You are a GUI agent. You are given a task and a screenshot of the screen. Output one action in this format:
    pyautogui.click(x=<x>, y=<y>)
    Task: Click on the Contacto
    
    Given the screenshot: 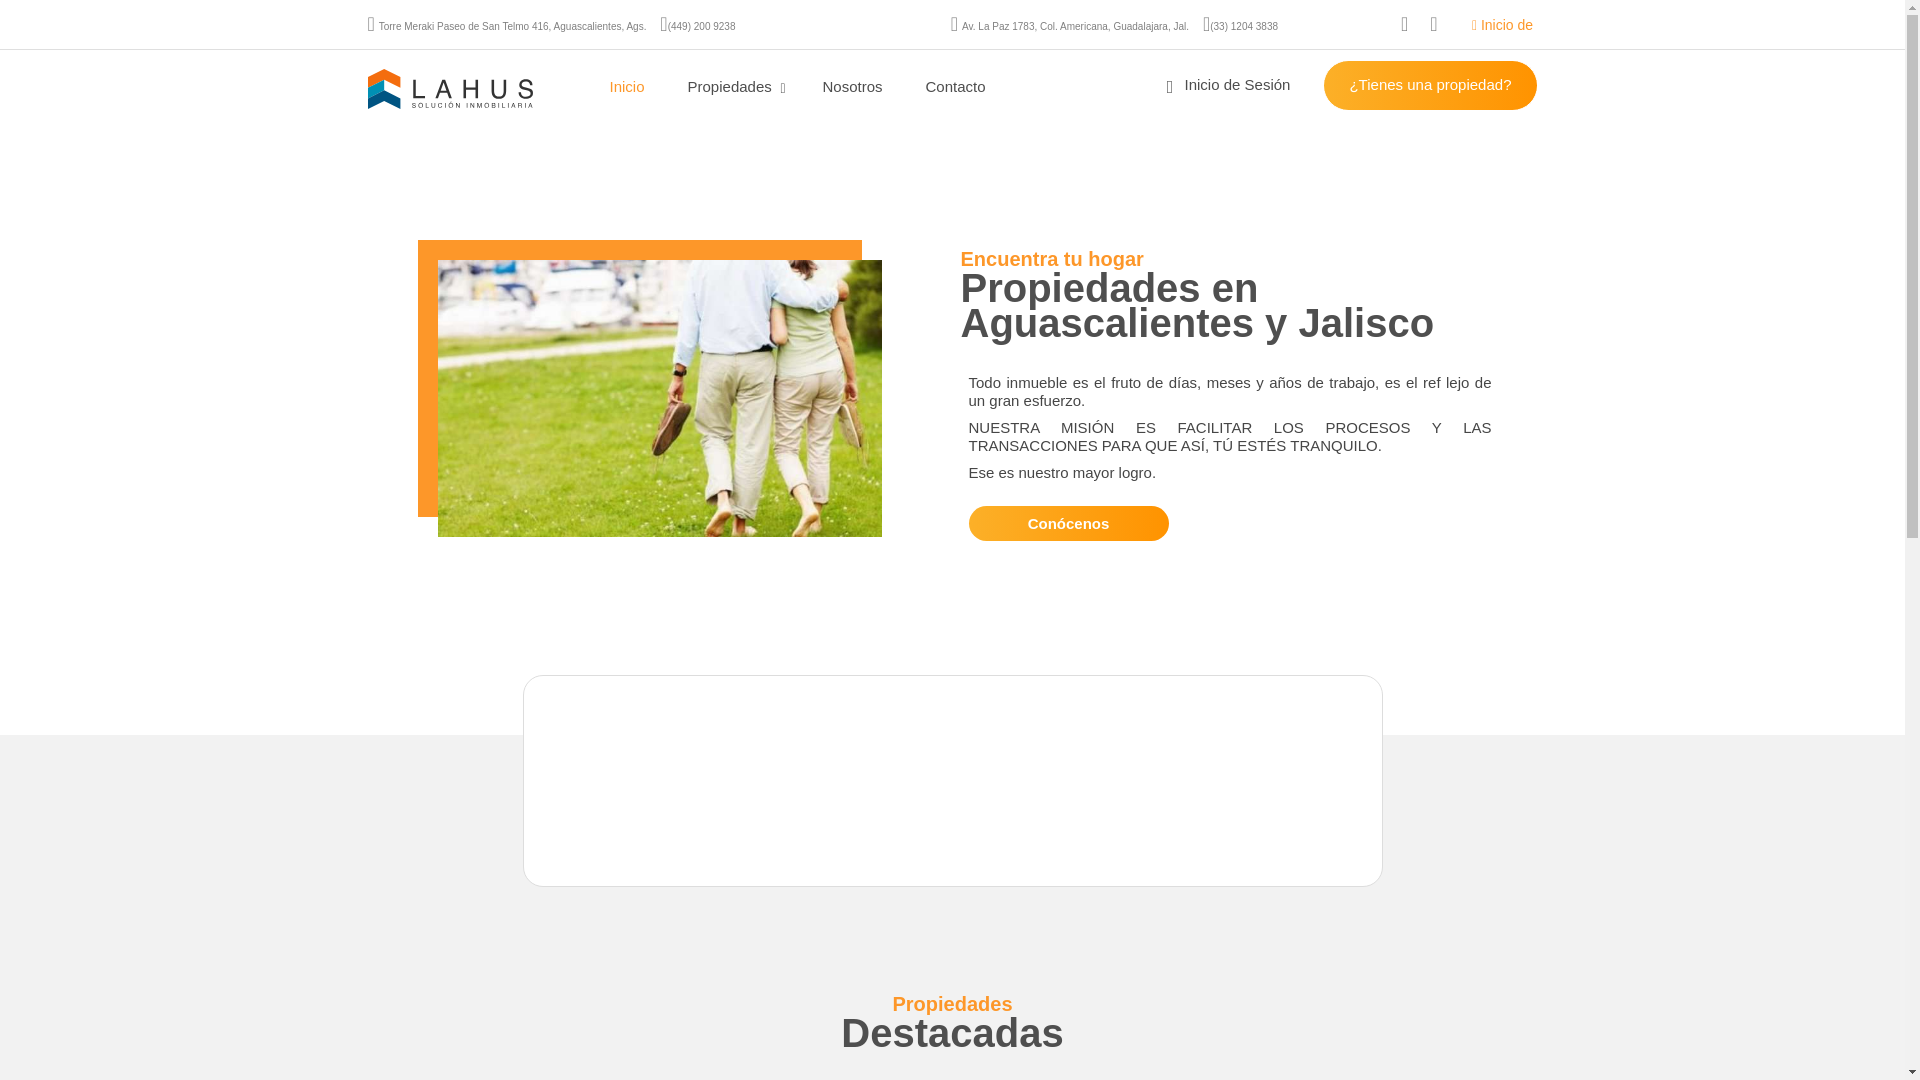 What is the action you would take?
    pyautogui.click(x=956, y=86)
    